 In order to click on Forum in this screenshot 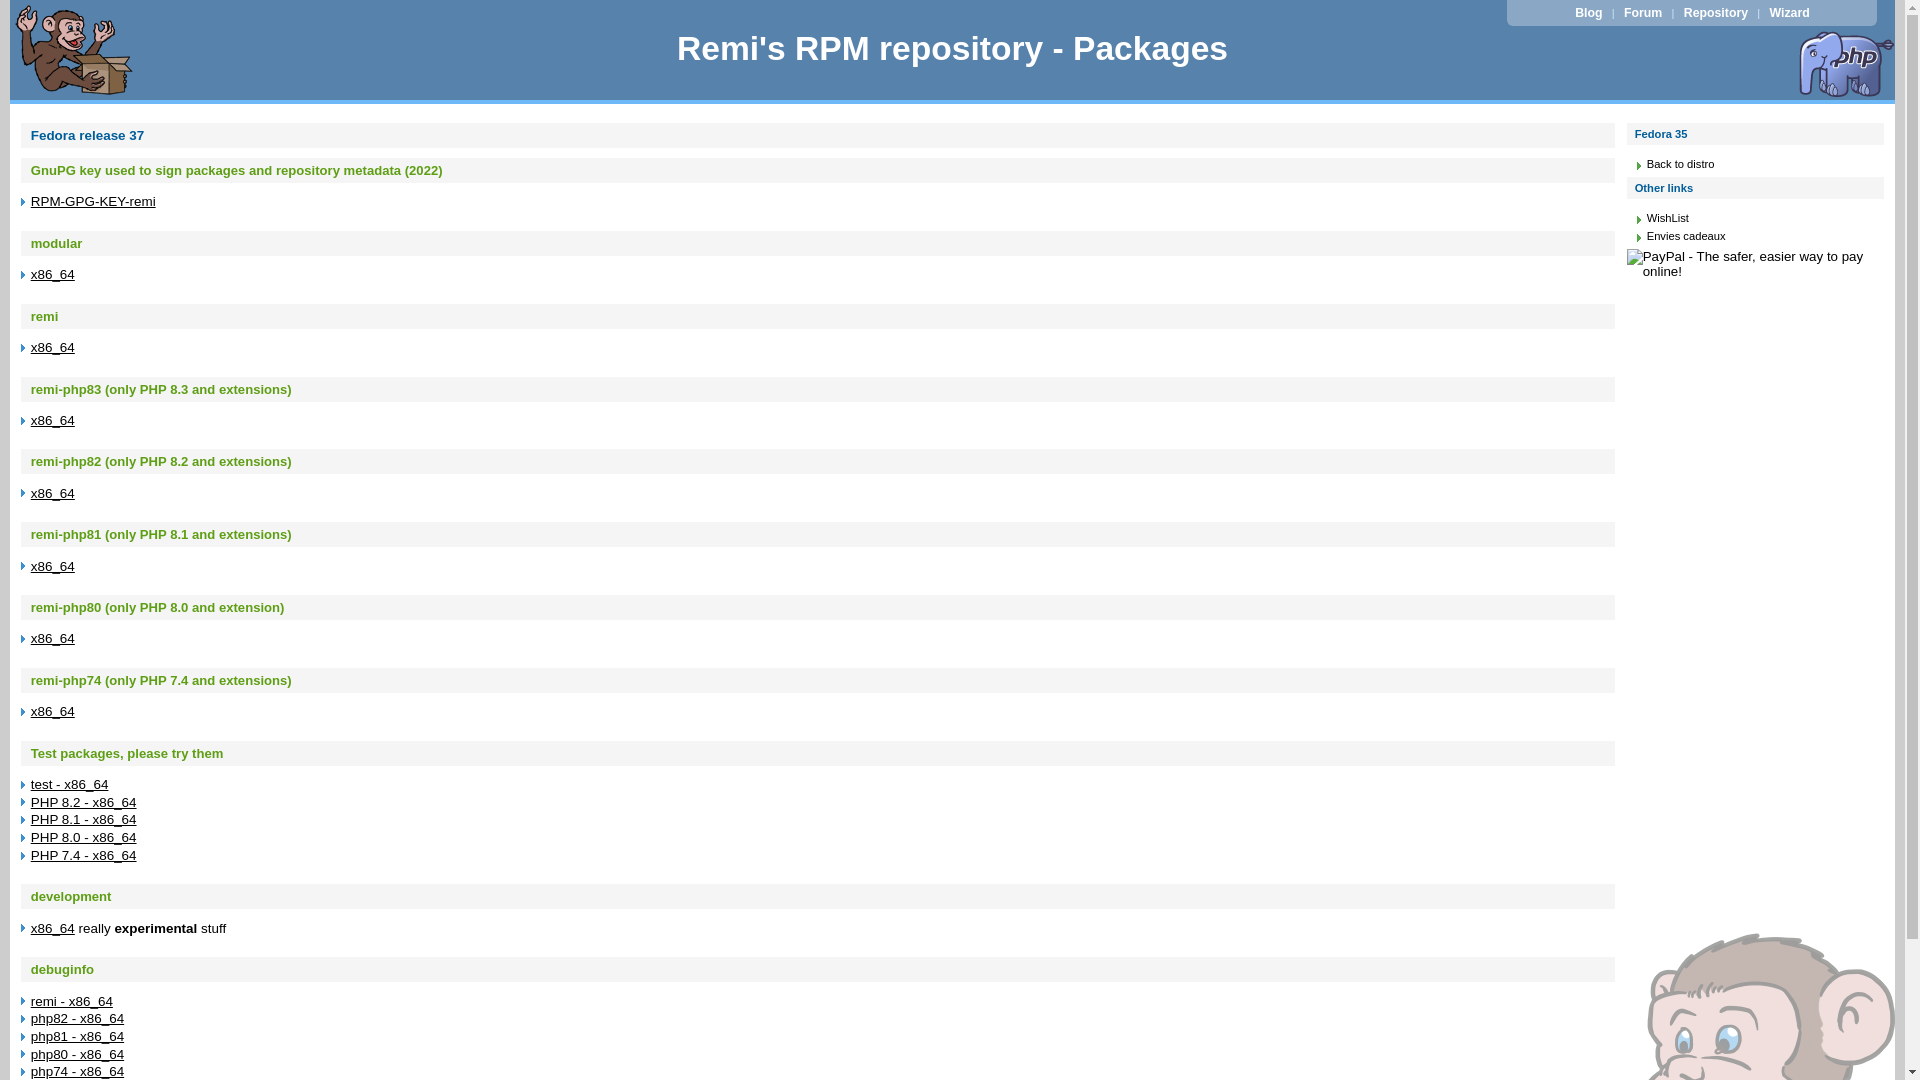, I will do `click(1644, 13)`.